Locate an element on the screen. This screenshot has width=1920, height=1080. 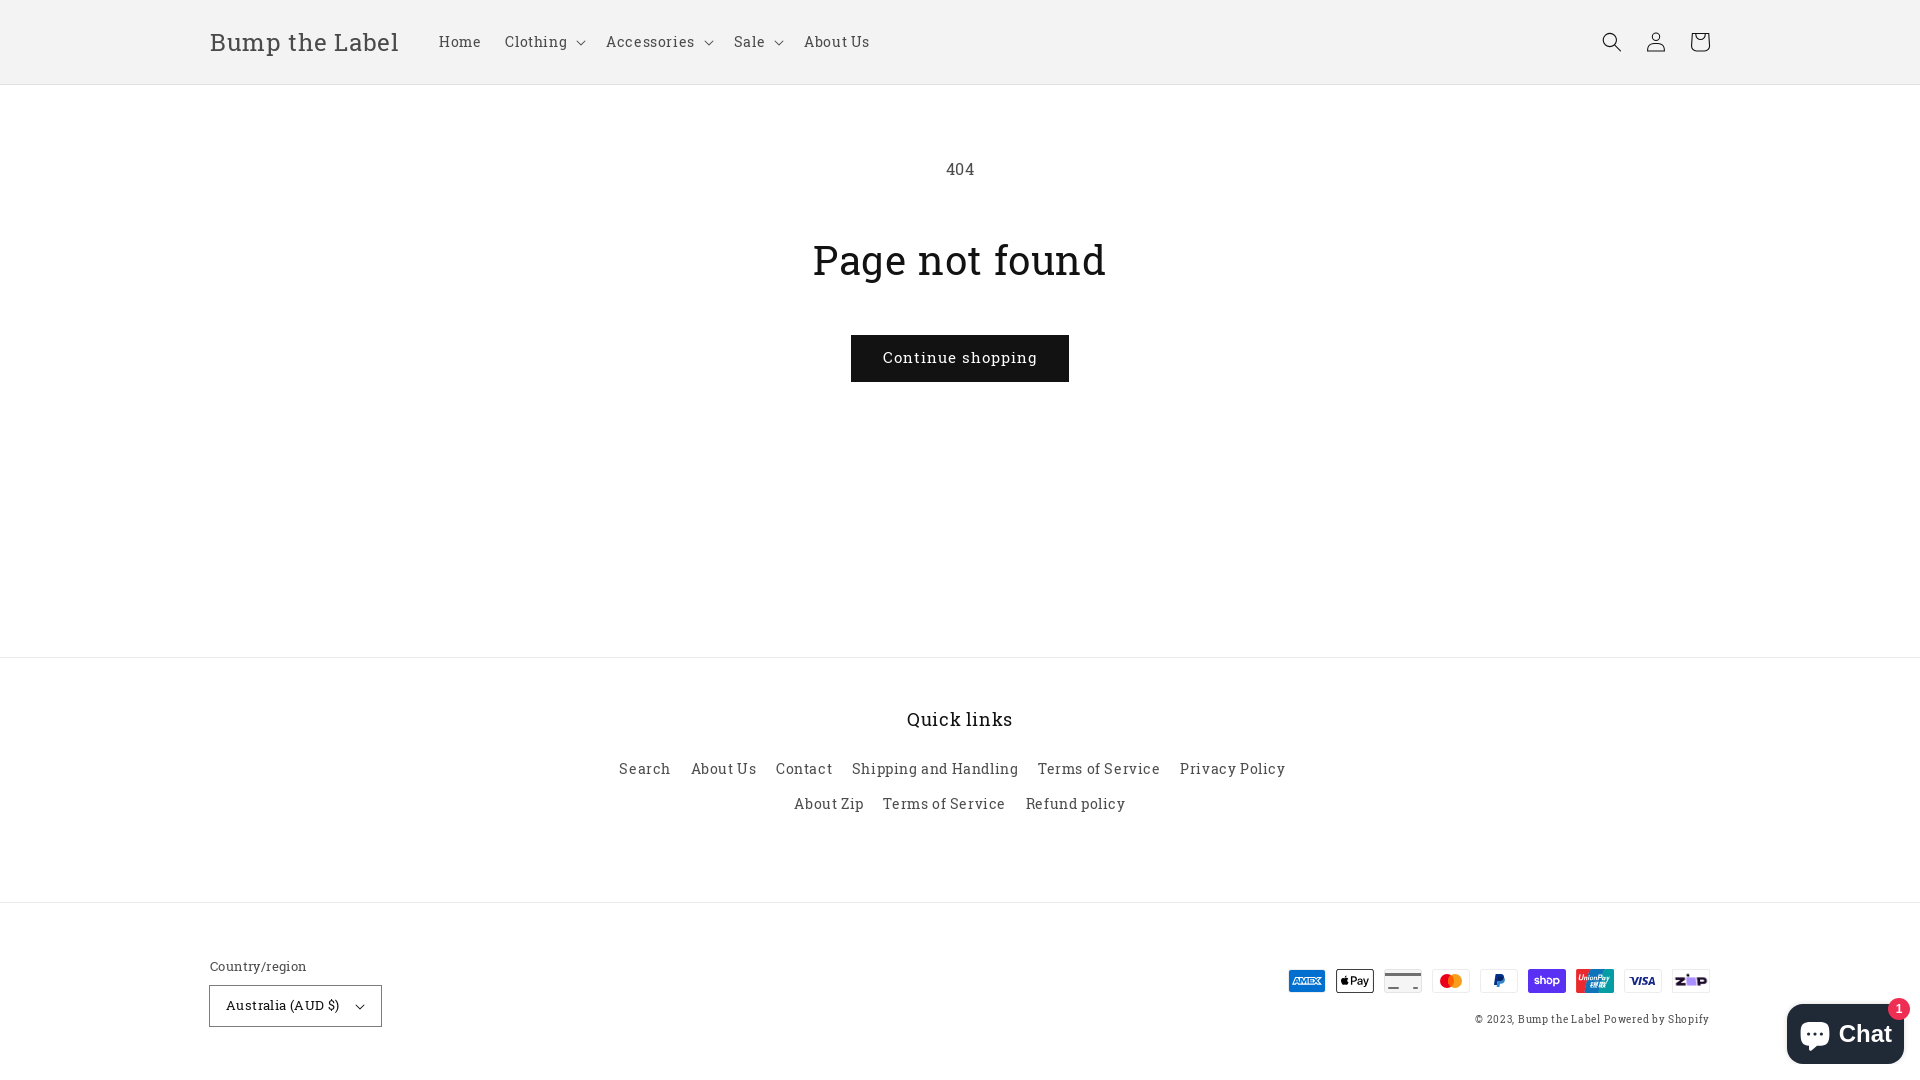
Shipping and Handling is located at coordinates (936, 768).